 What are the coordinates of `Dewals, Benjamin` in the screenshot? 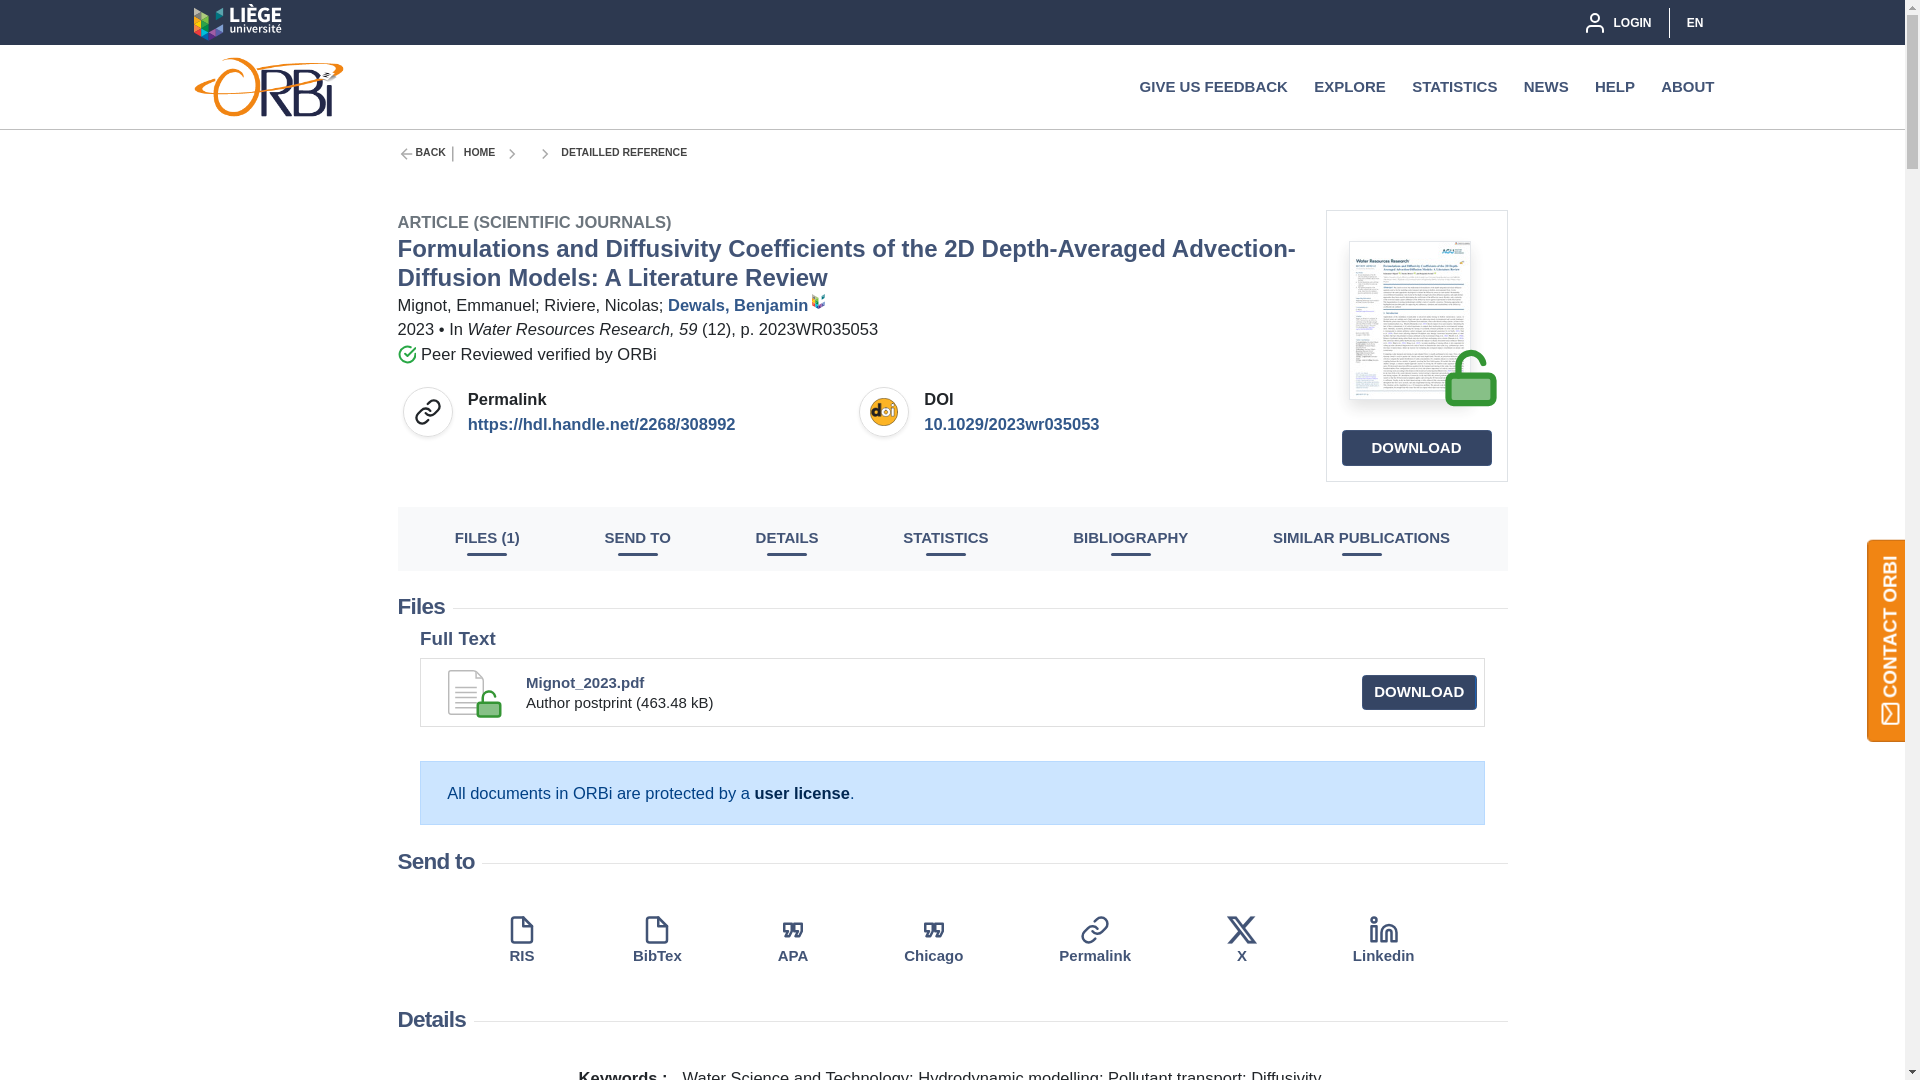 It's located at (748, 304).